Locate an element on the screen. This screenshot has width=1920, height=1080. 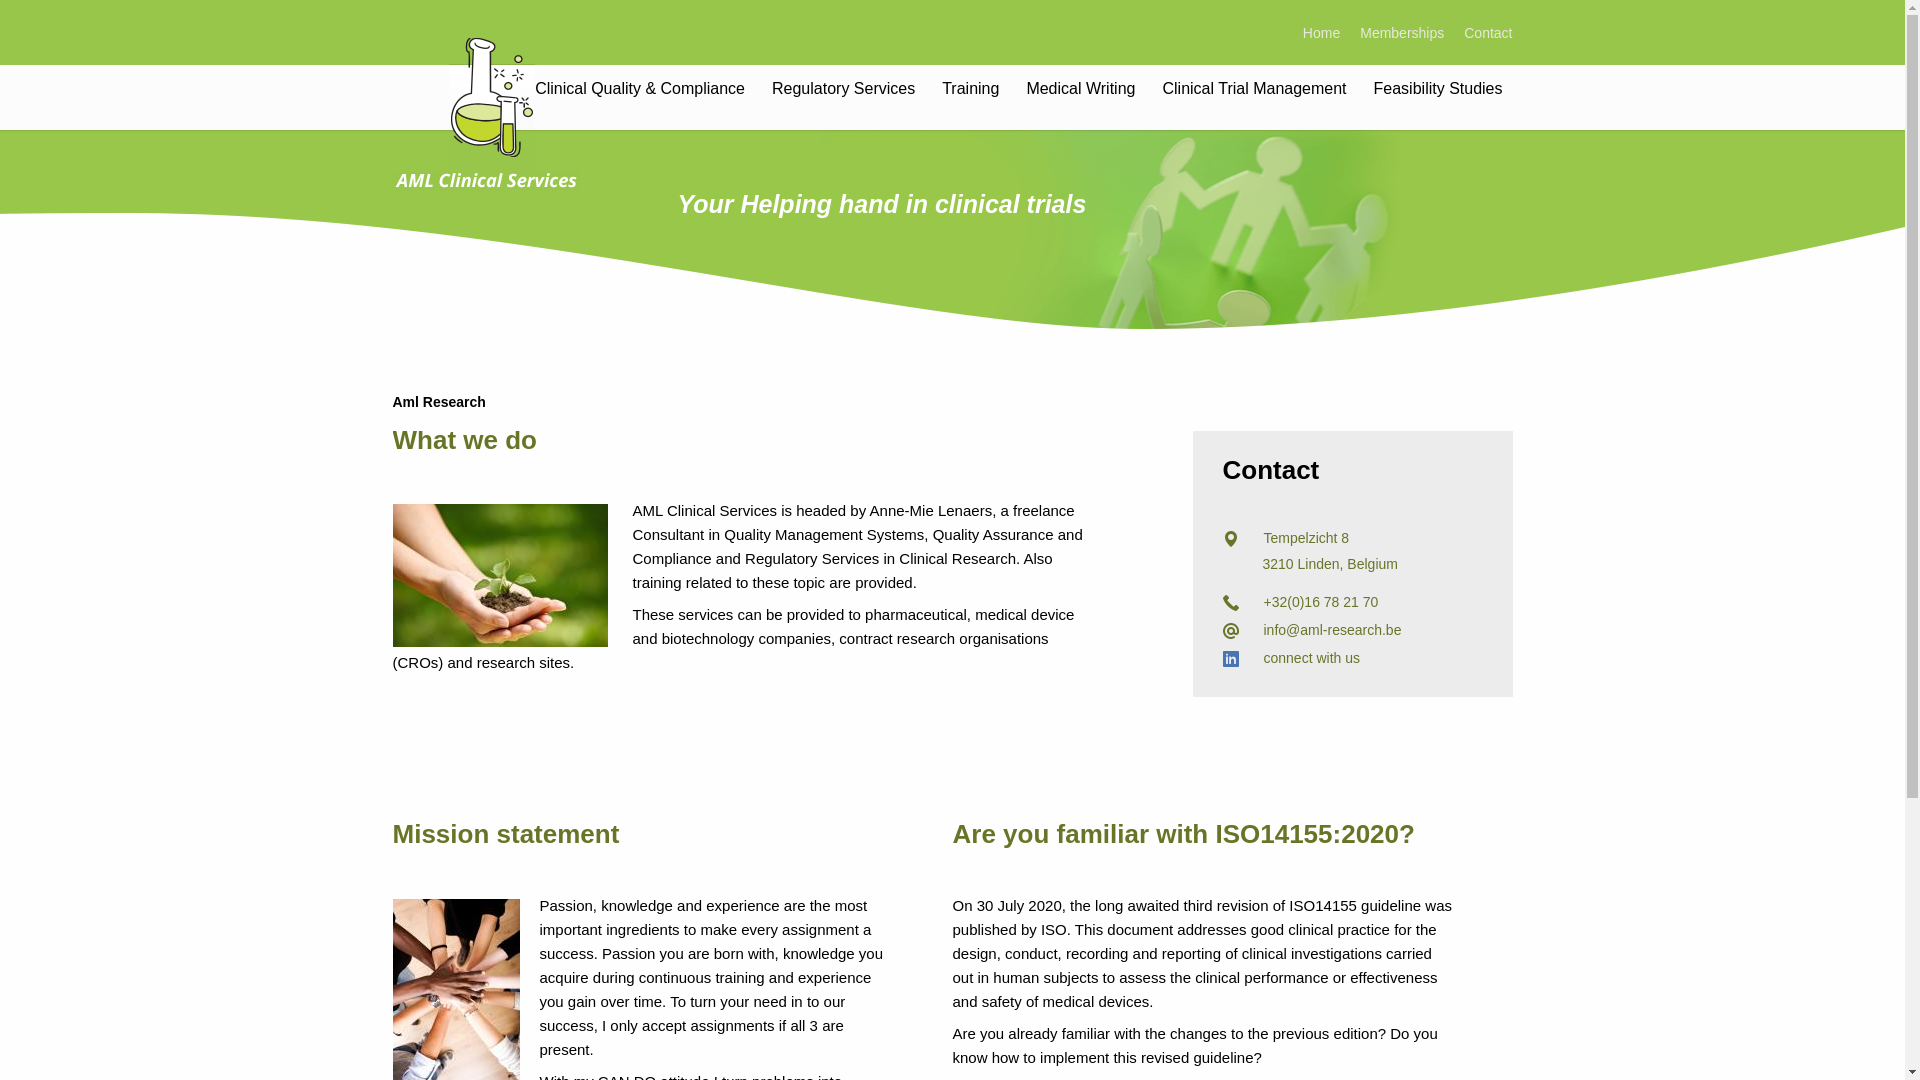
Medical Writing is located at coordinates (1080, 88).